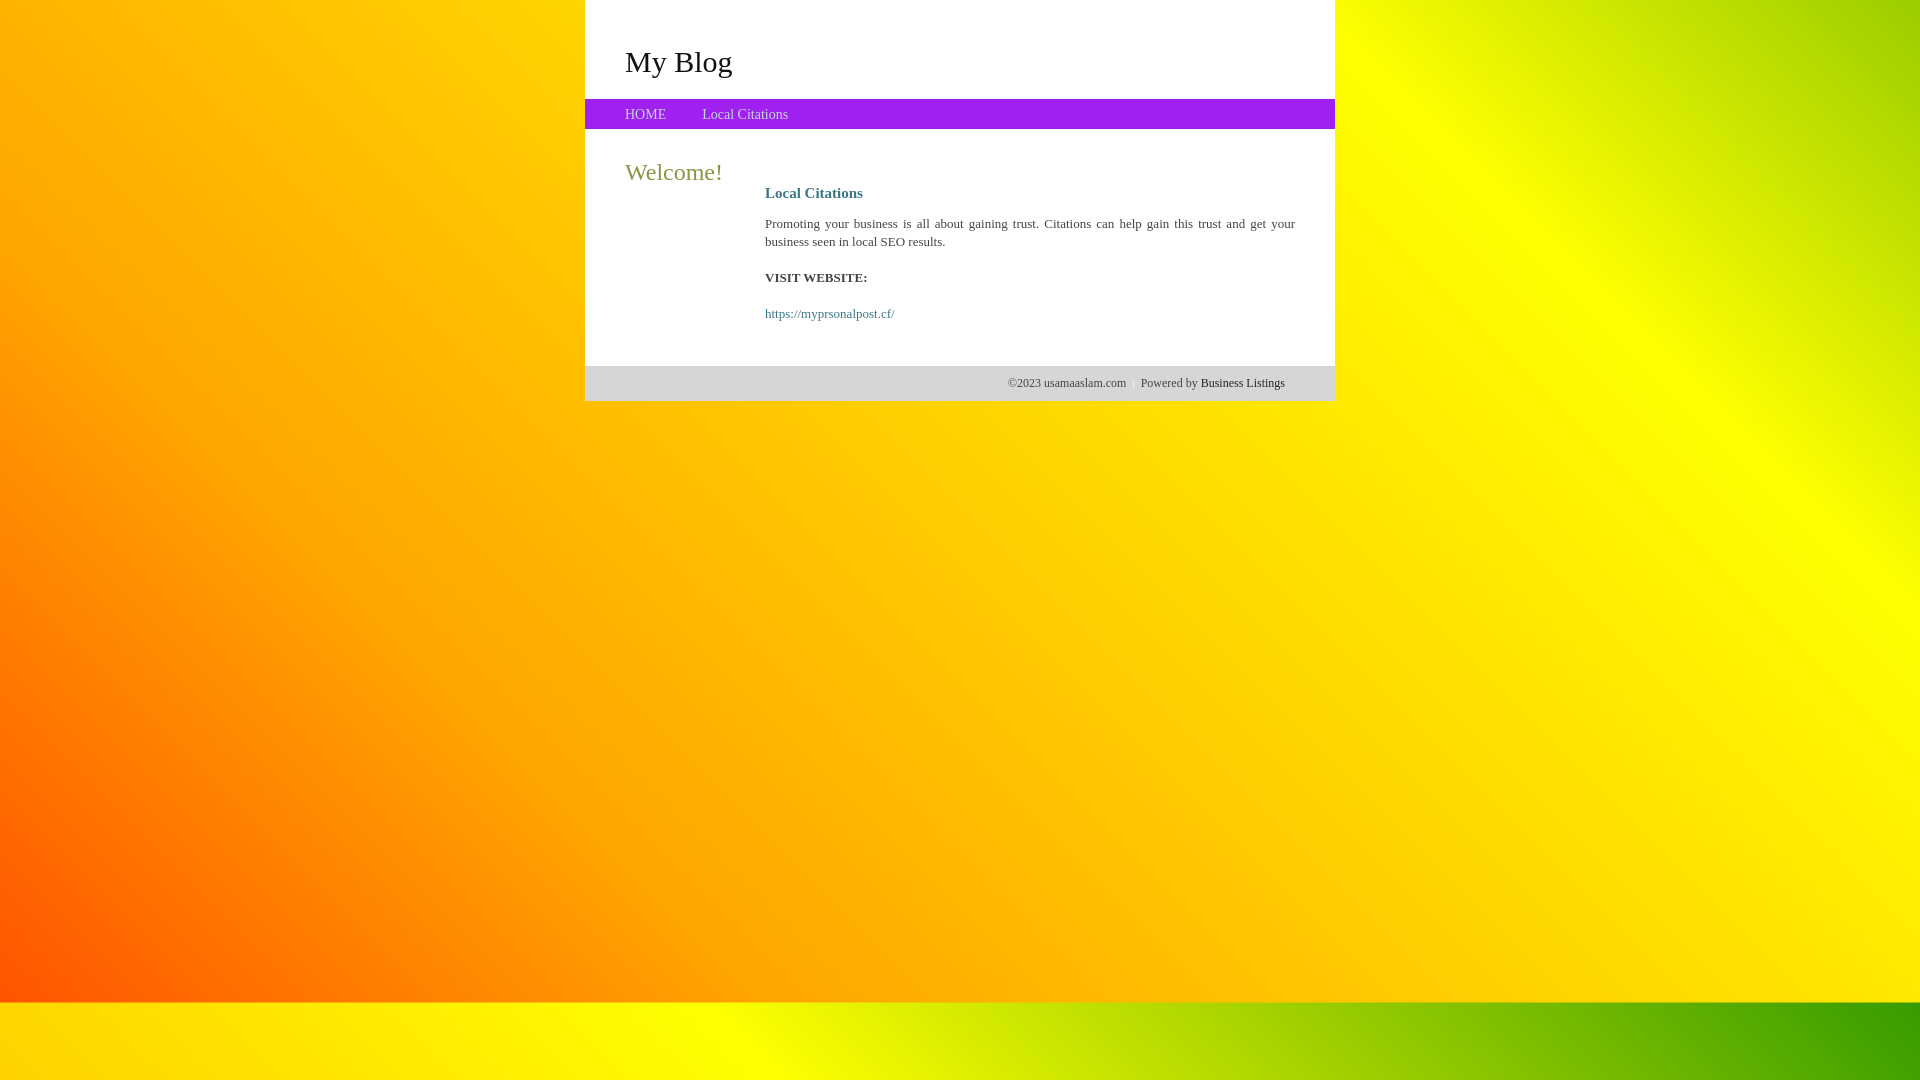 The width and height of the screenshot is (1920, 1080). Describe the element at coordinates (830, 314) in the screenshot. I see `https://myprsonalpost.cf/` at that location.